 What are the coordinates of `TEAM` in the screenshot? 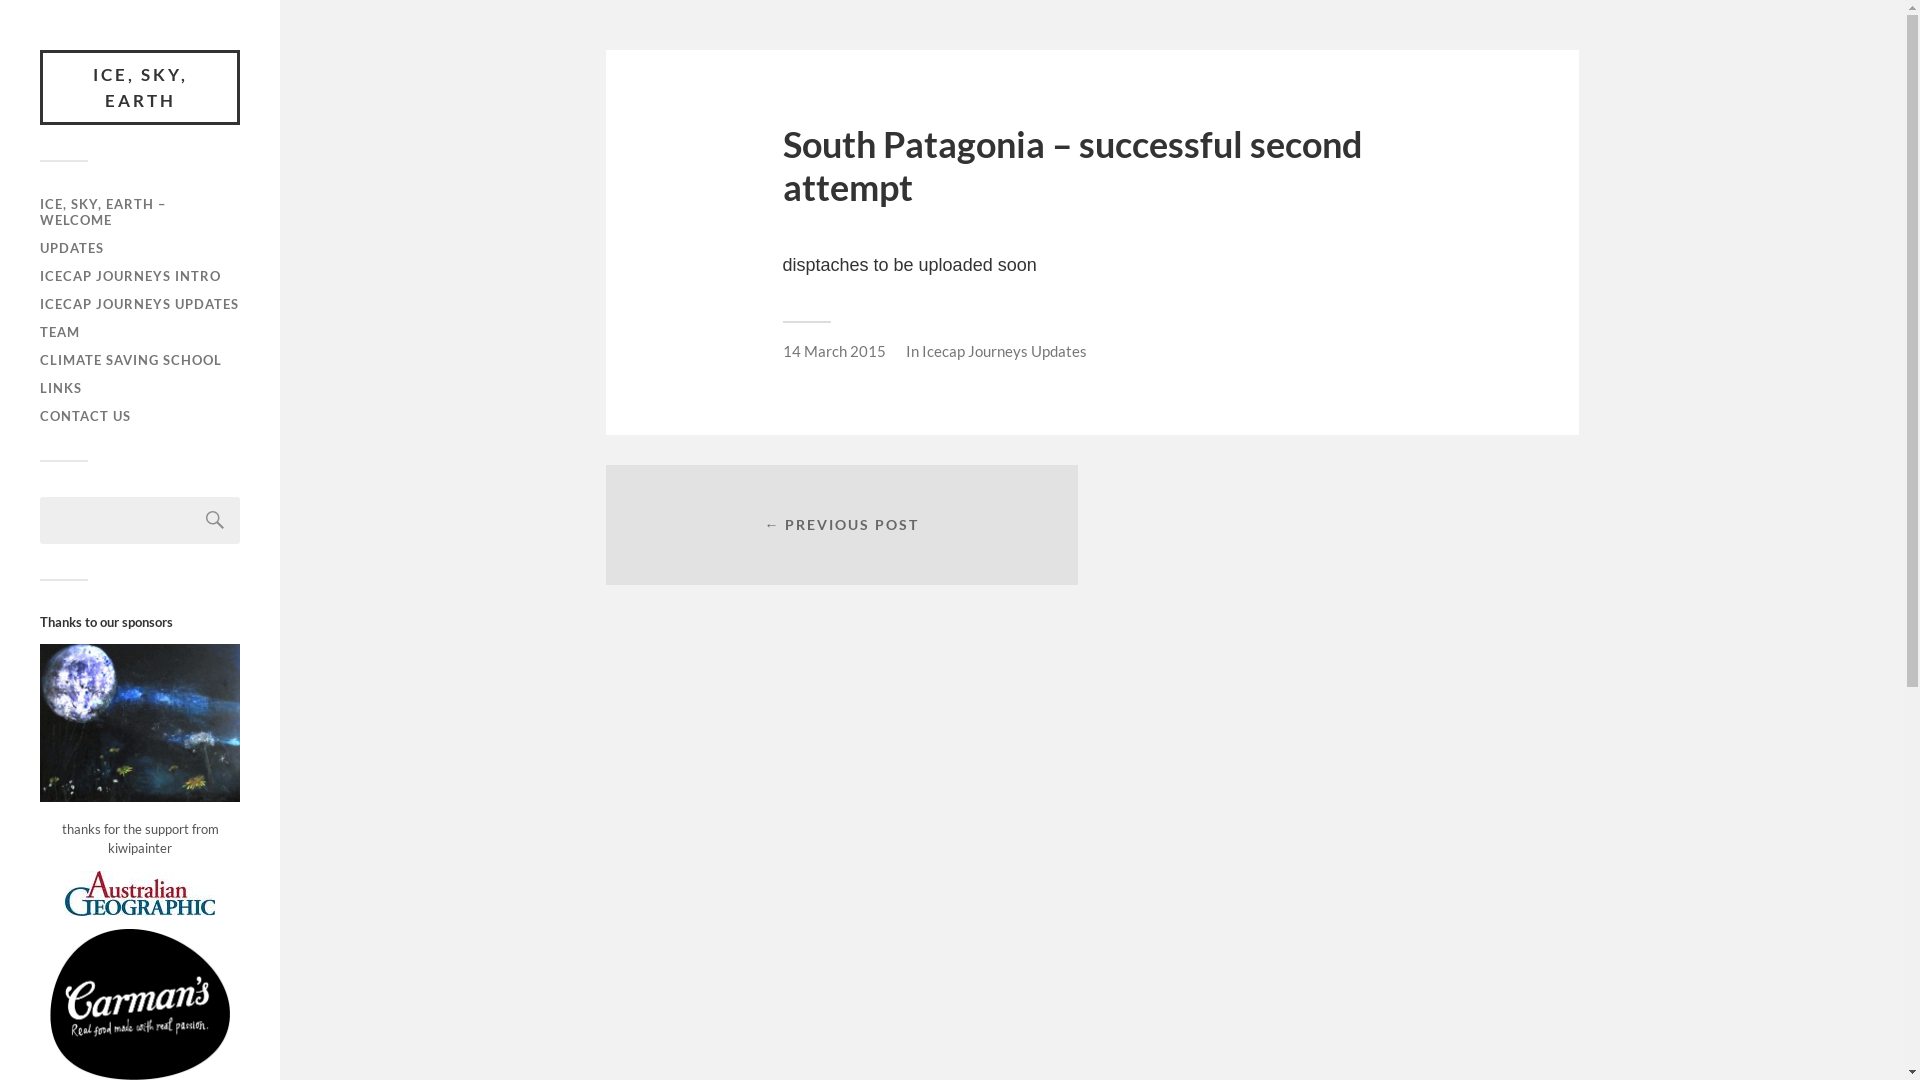 It's located at (60, 332).